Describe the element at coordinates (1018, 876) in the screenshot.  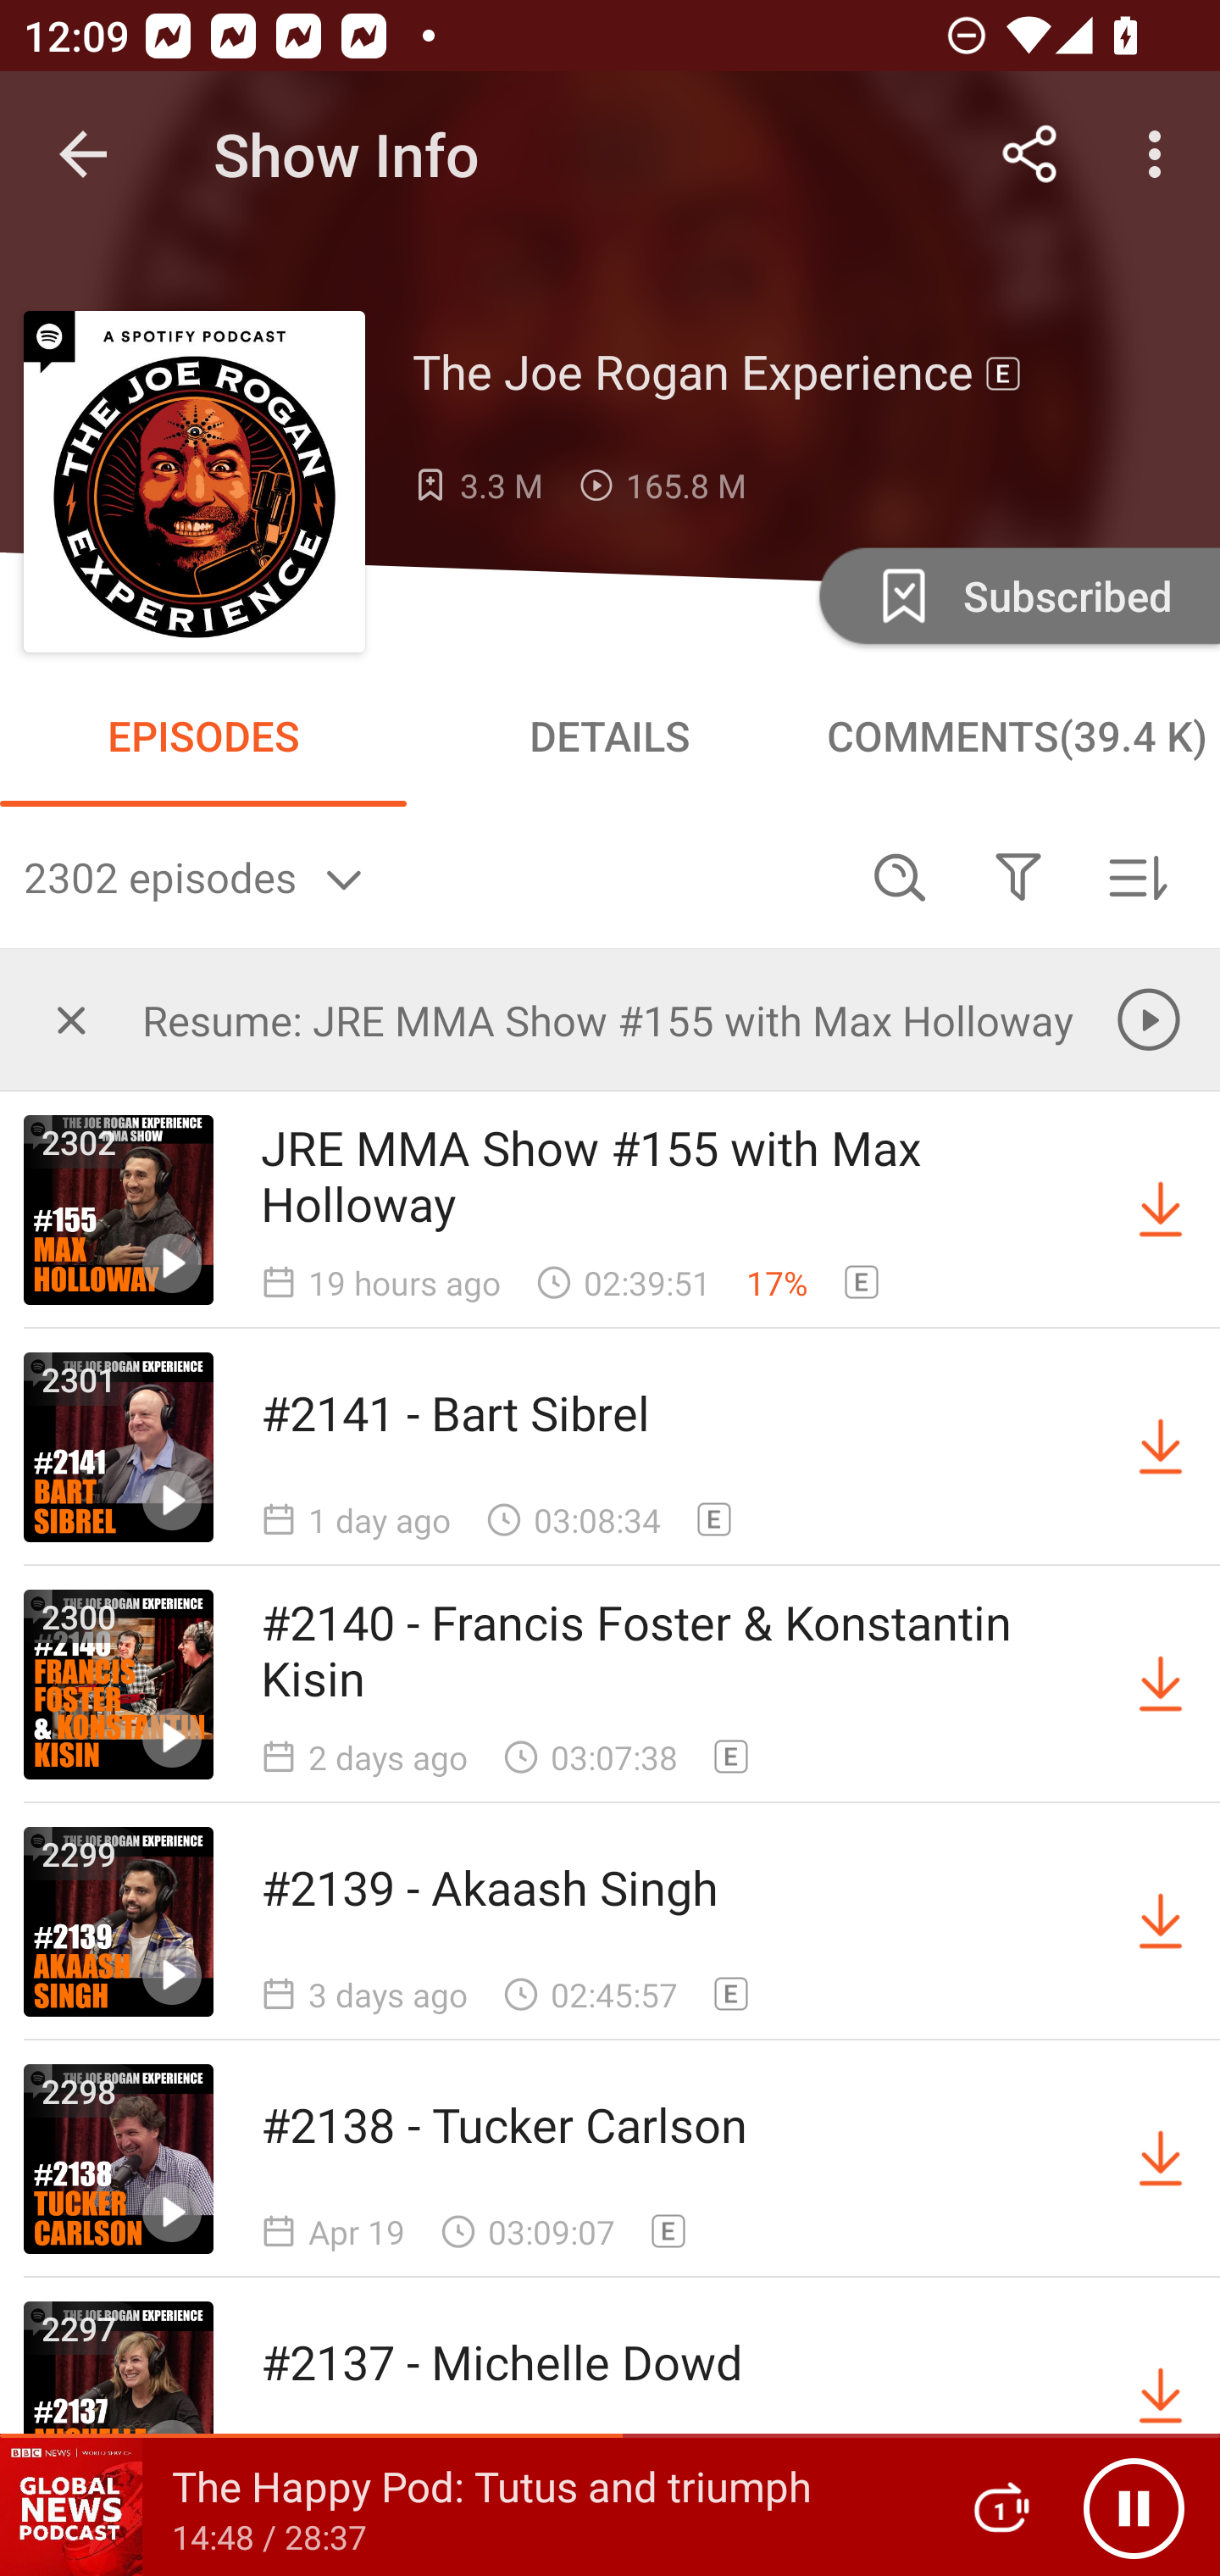
I see `` at that location.